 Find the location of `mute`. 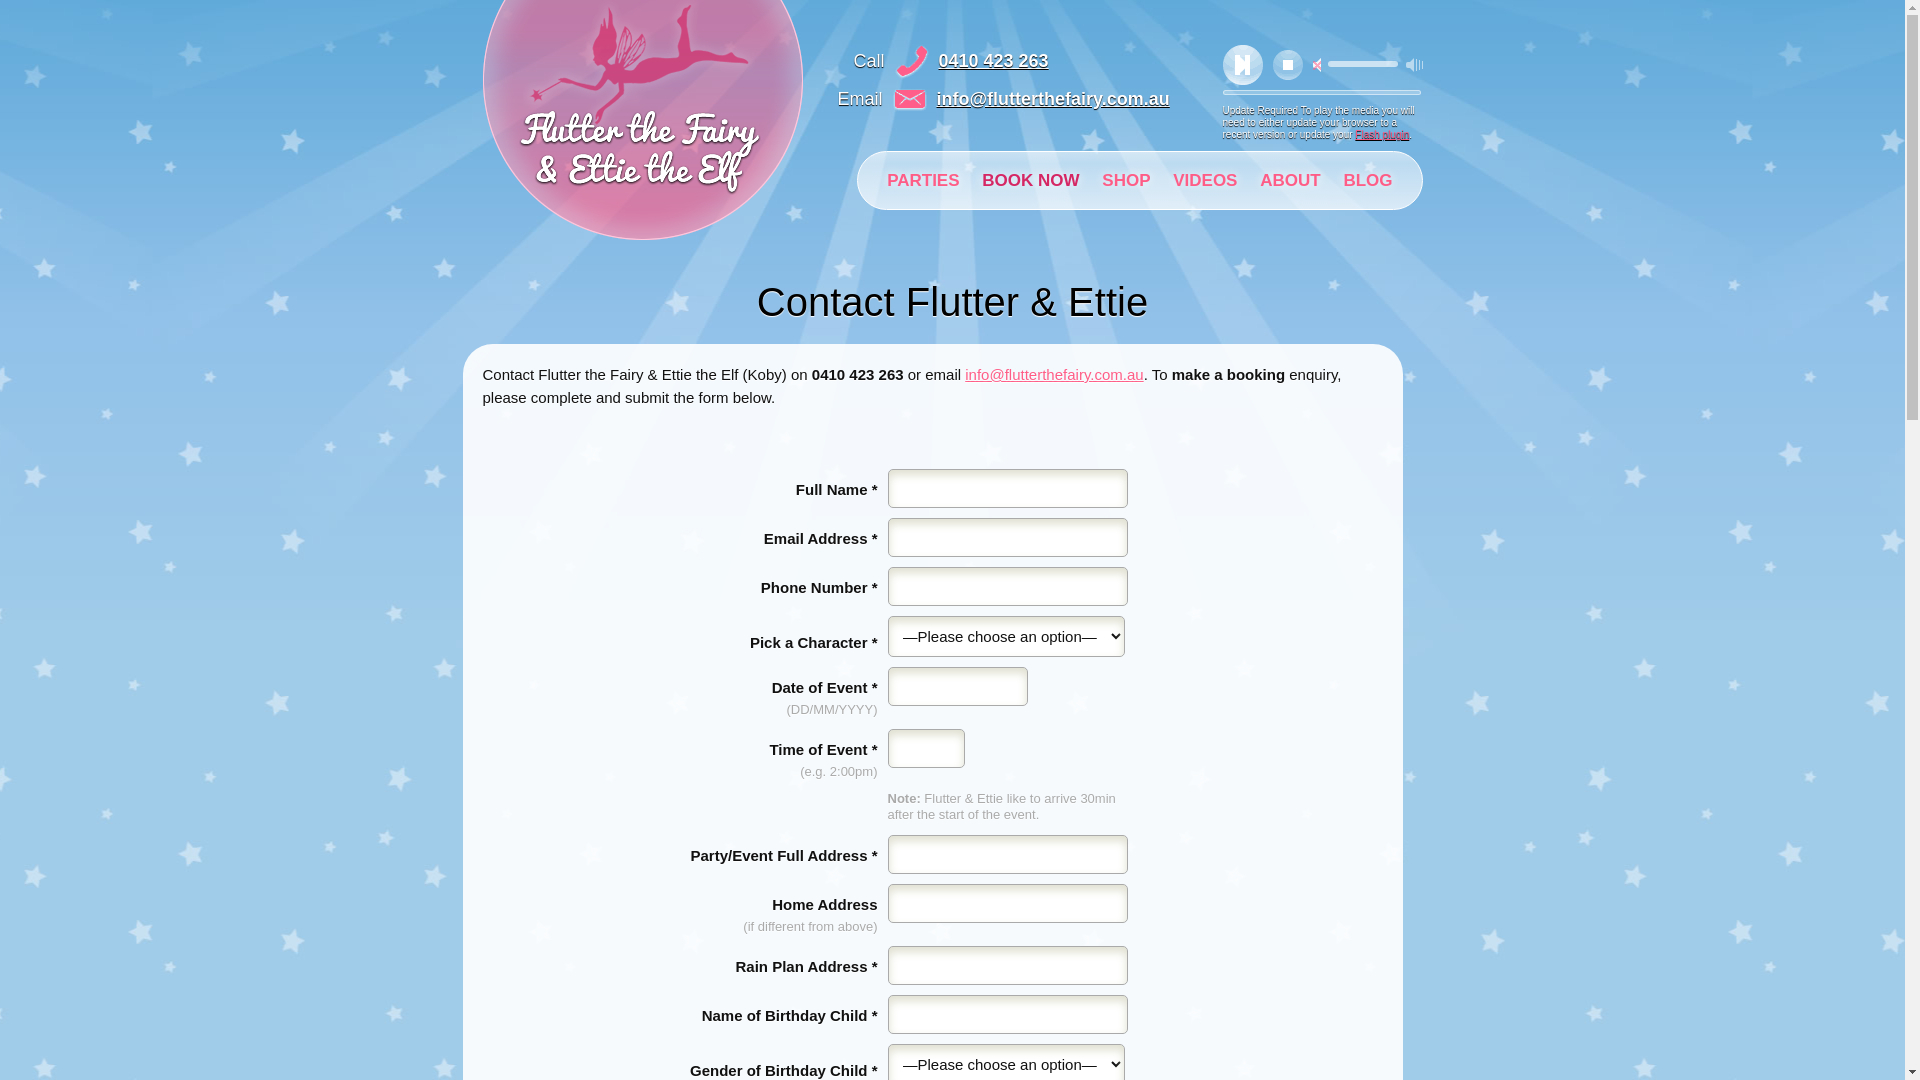

mute is located at coordinates (1316, 65).